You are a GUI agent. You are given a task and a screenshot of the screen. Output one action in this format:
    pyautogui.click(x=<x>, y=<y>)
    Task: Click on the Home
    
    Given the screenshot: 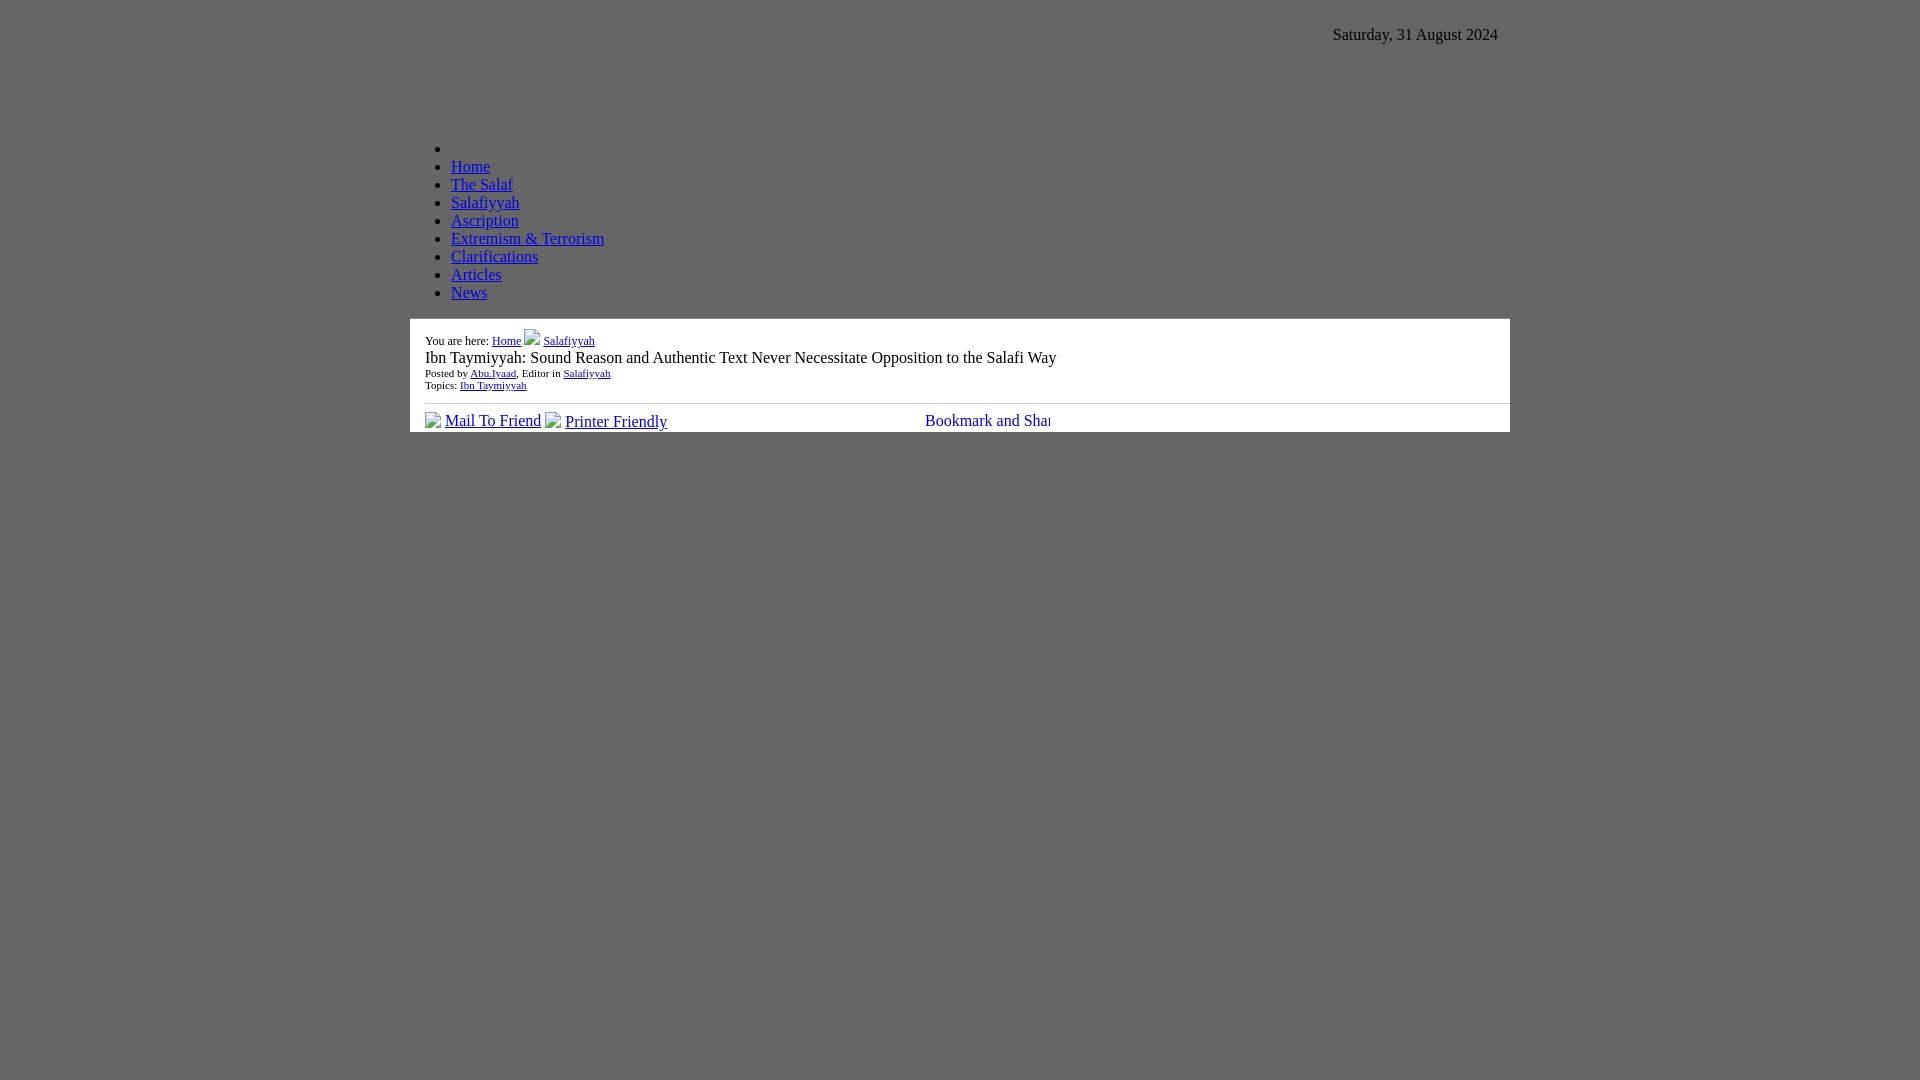 What is the action you would take?
    pyautogui.click(x=506, y=340)
    